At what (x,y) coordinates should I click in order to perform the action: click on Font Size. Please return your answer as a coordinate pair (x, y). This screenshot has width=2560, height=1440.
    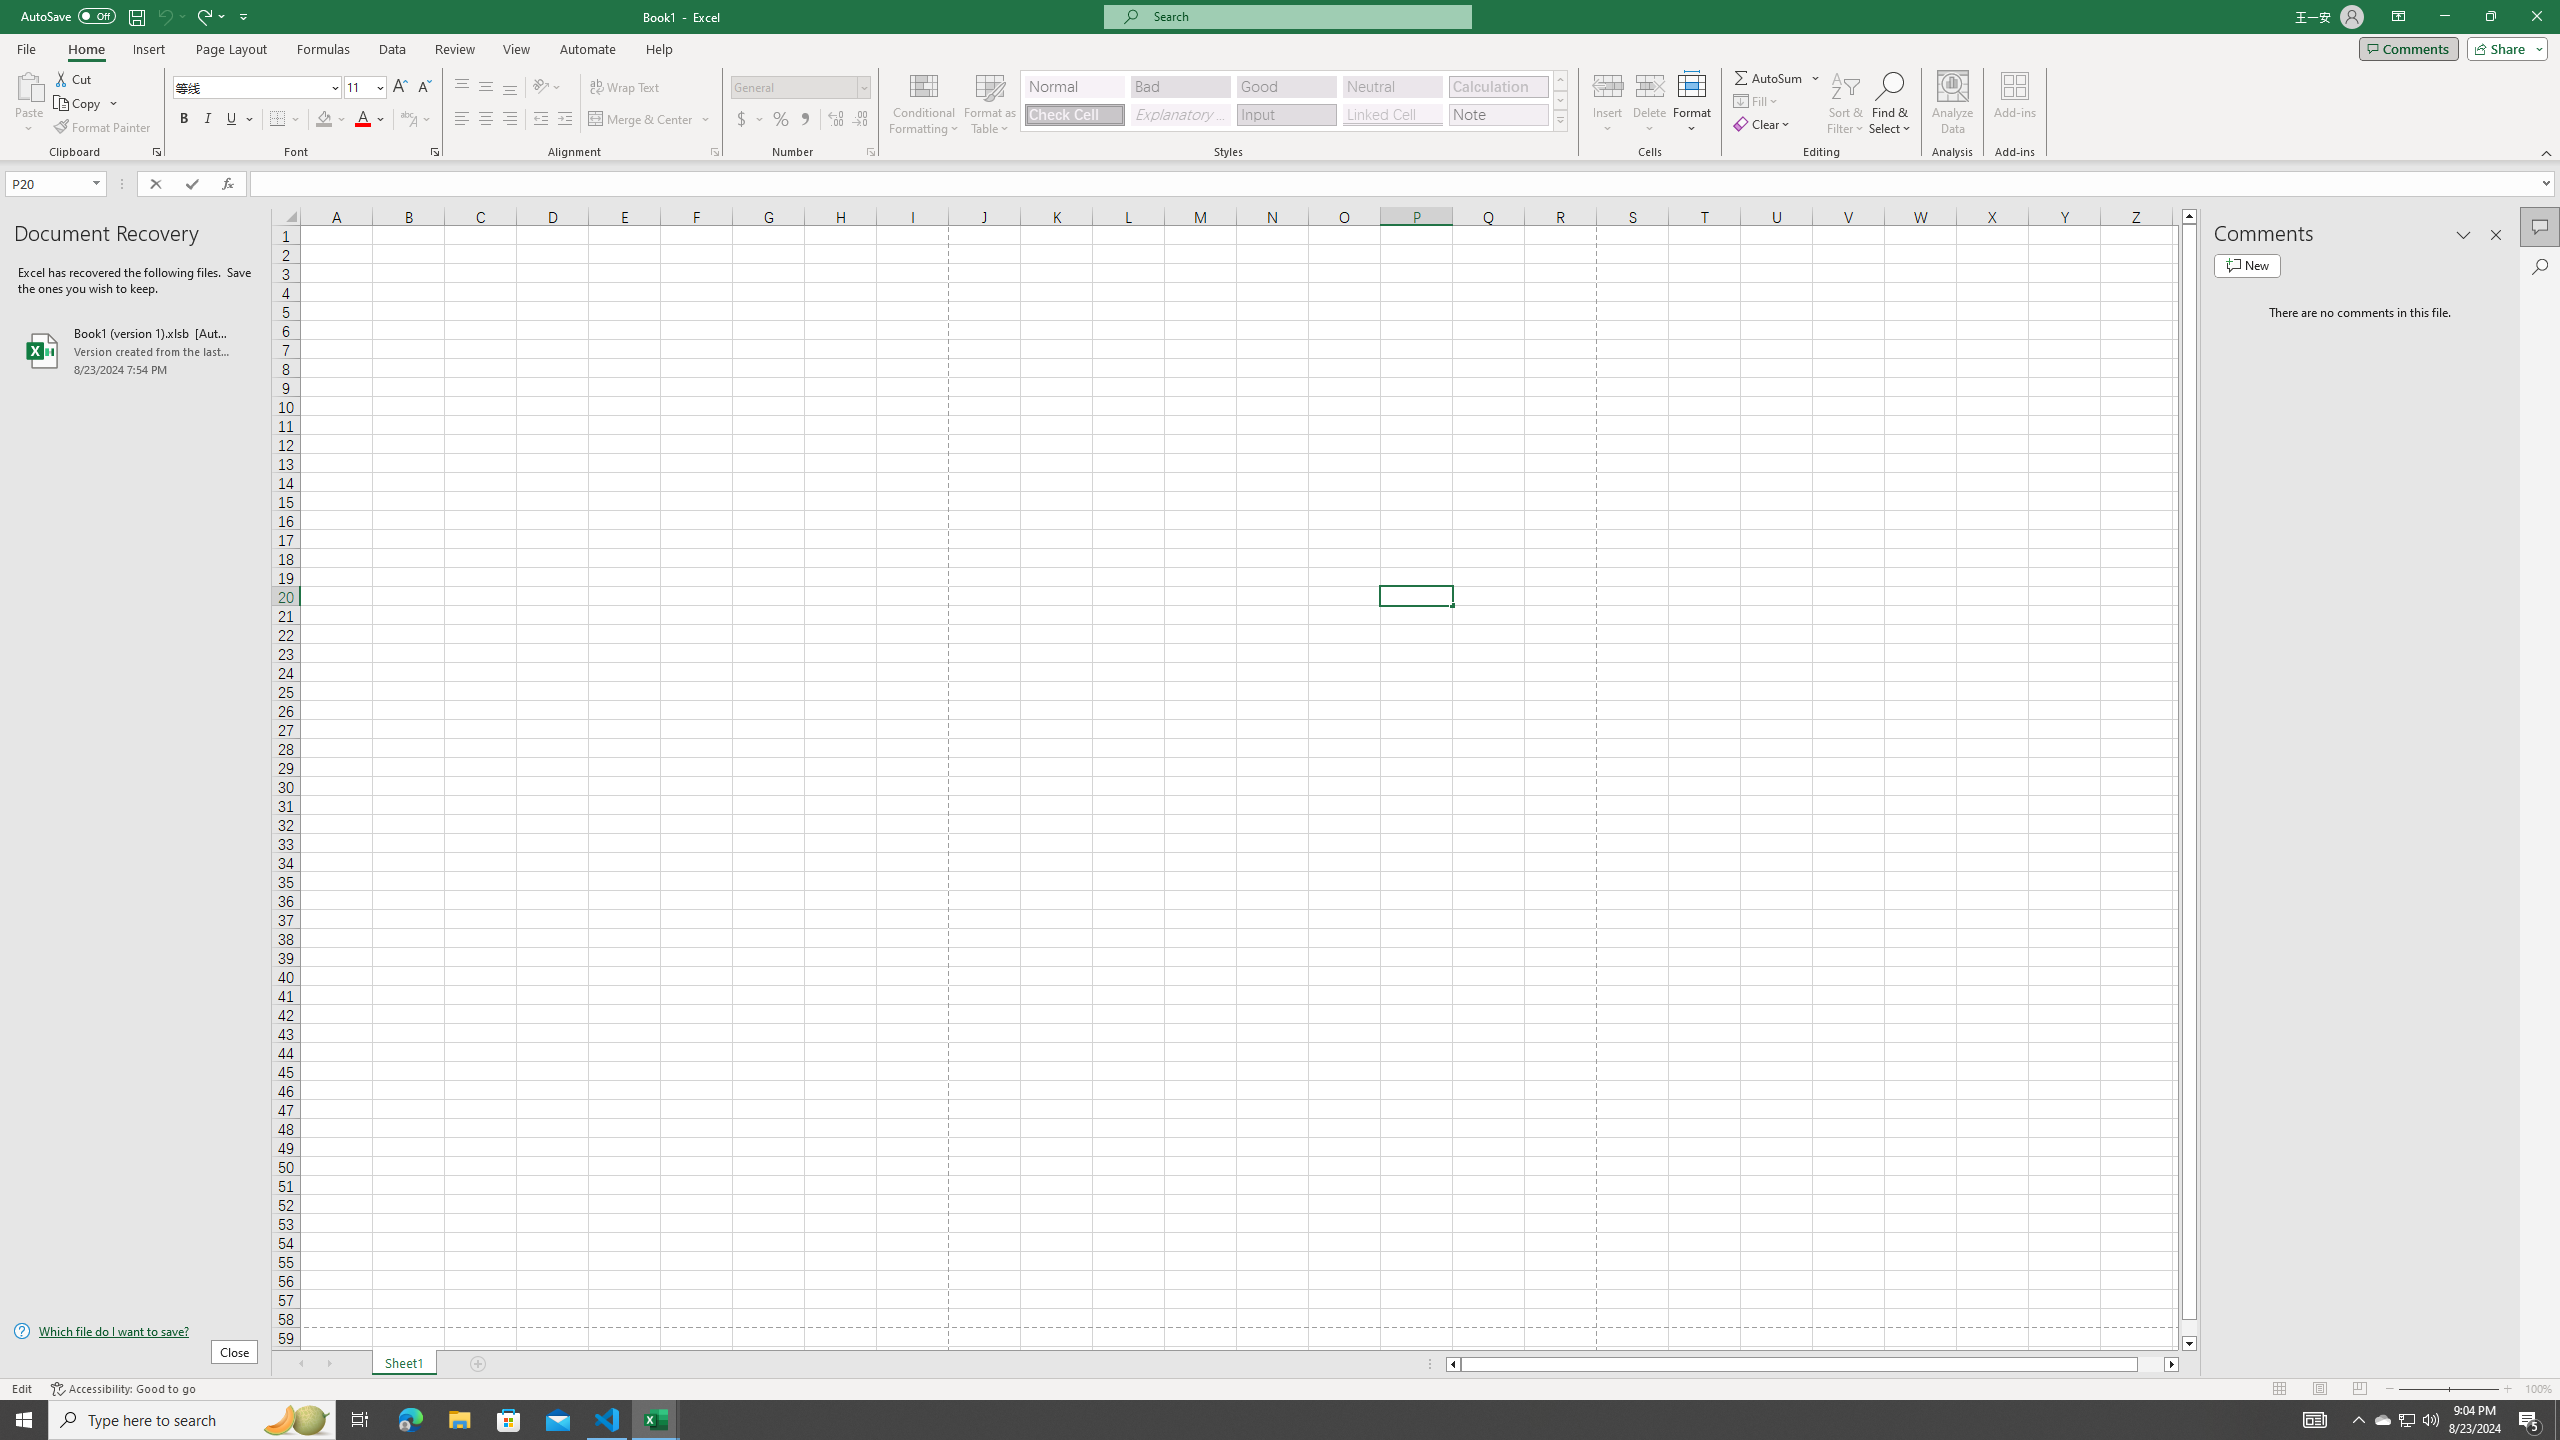
    Looking at the image, I should click on (364, 88).